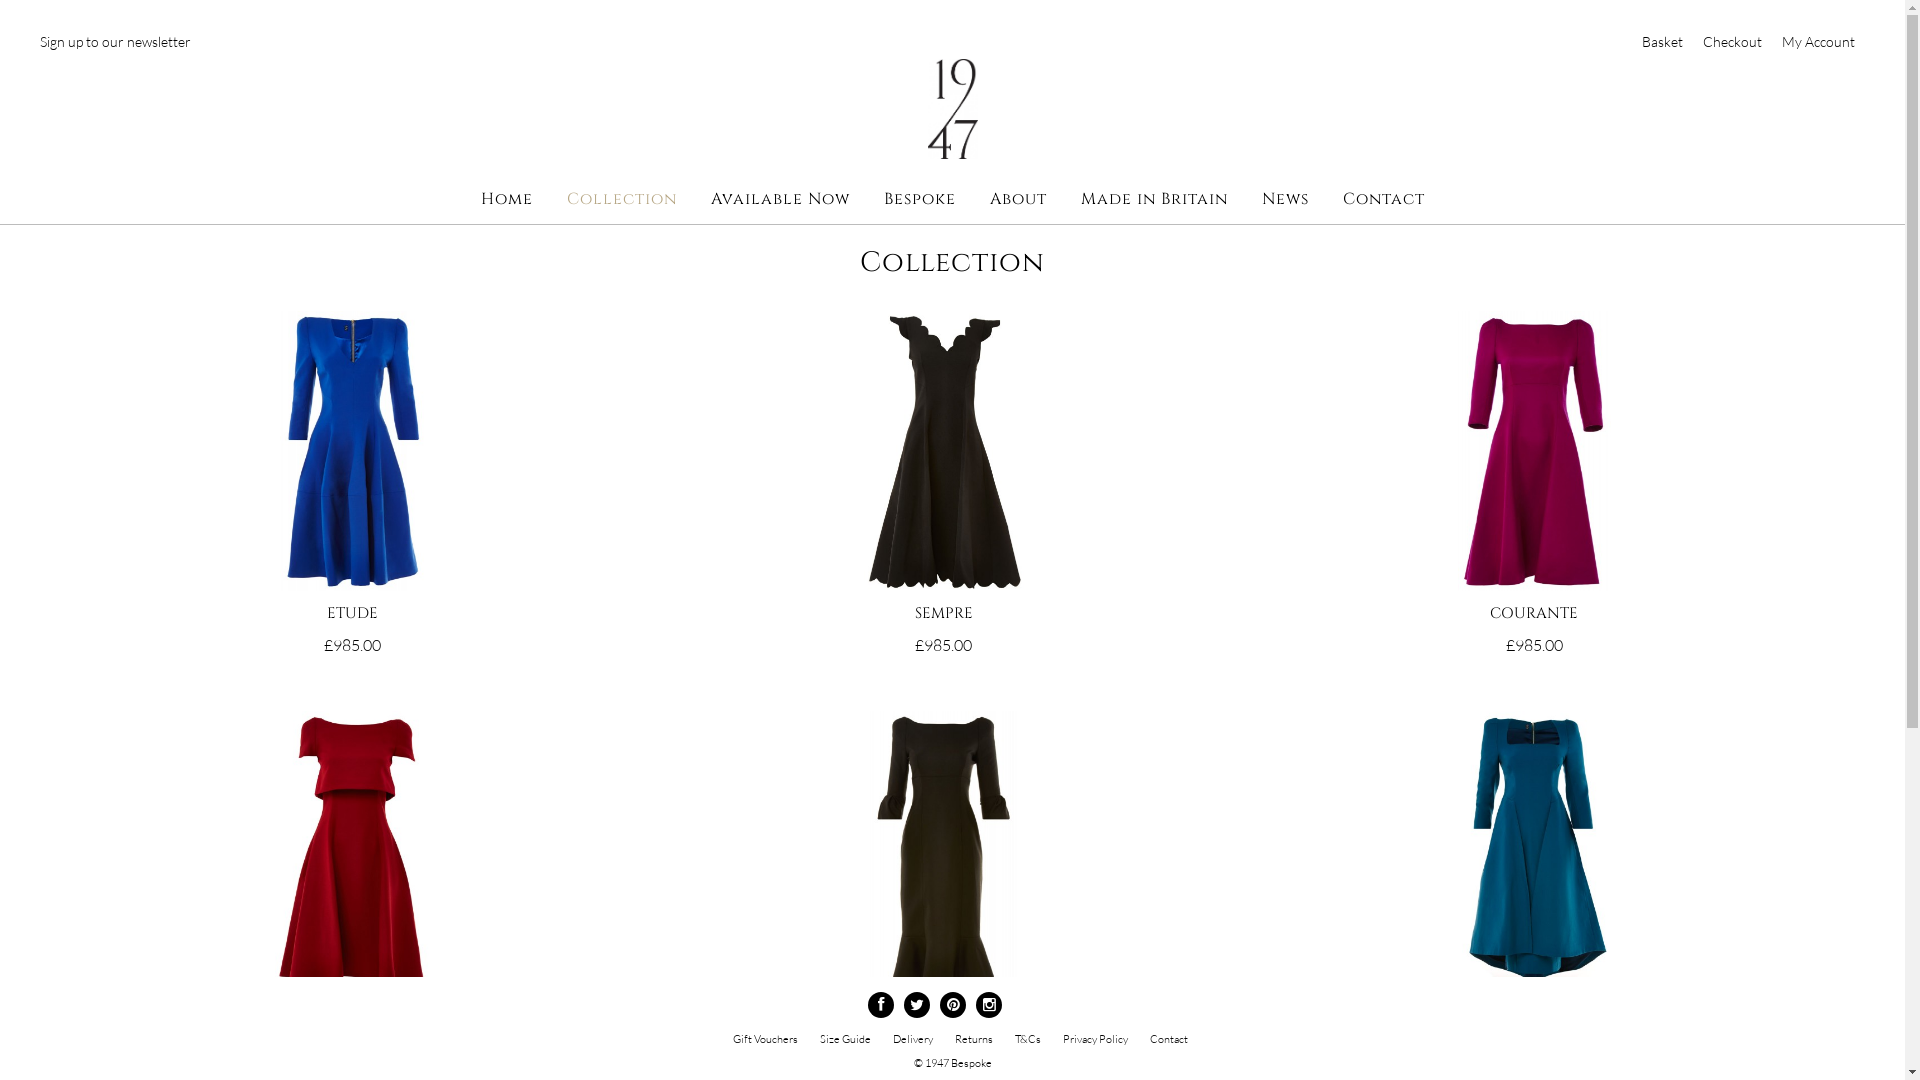 This screenshot has height=1080, width=1920. What do you see at coordinates (1026, 1039) in the screenshot?
I see `T&Cs` at bounding box center [1026, 1039].